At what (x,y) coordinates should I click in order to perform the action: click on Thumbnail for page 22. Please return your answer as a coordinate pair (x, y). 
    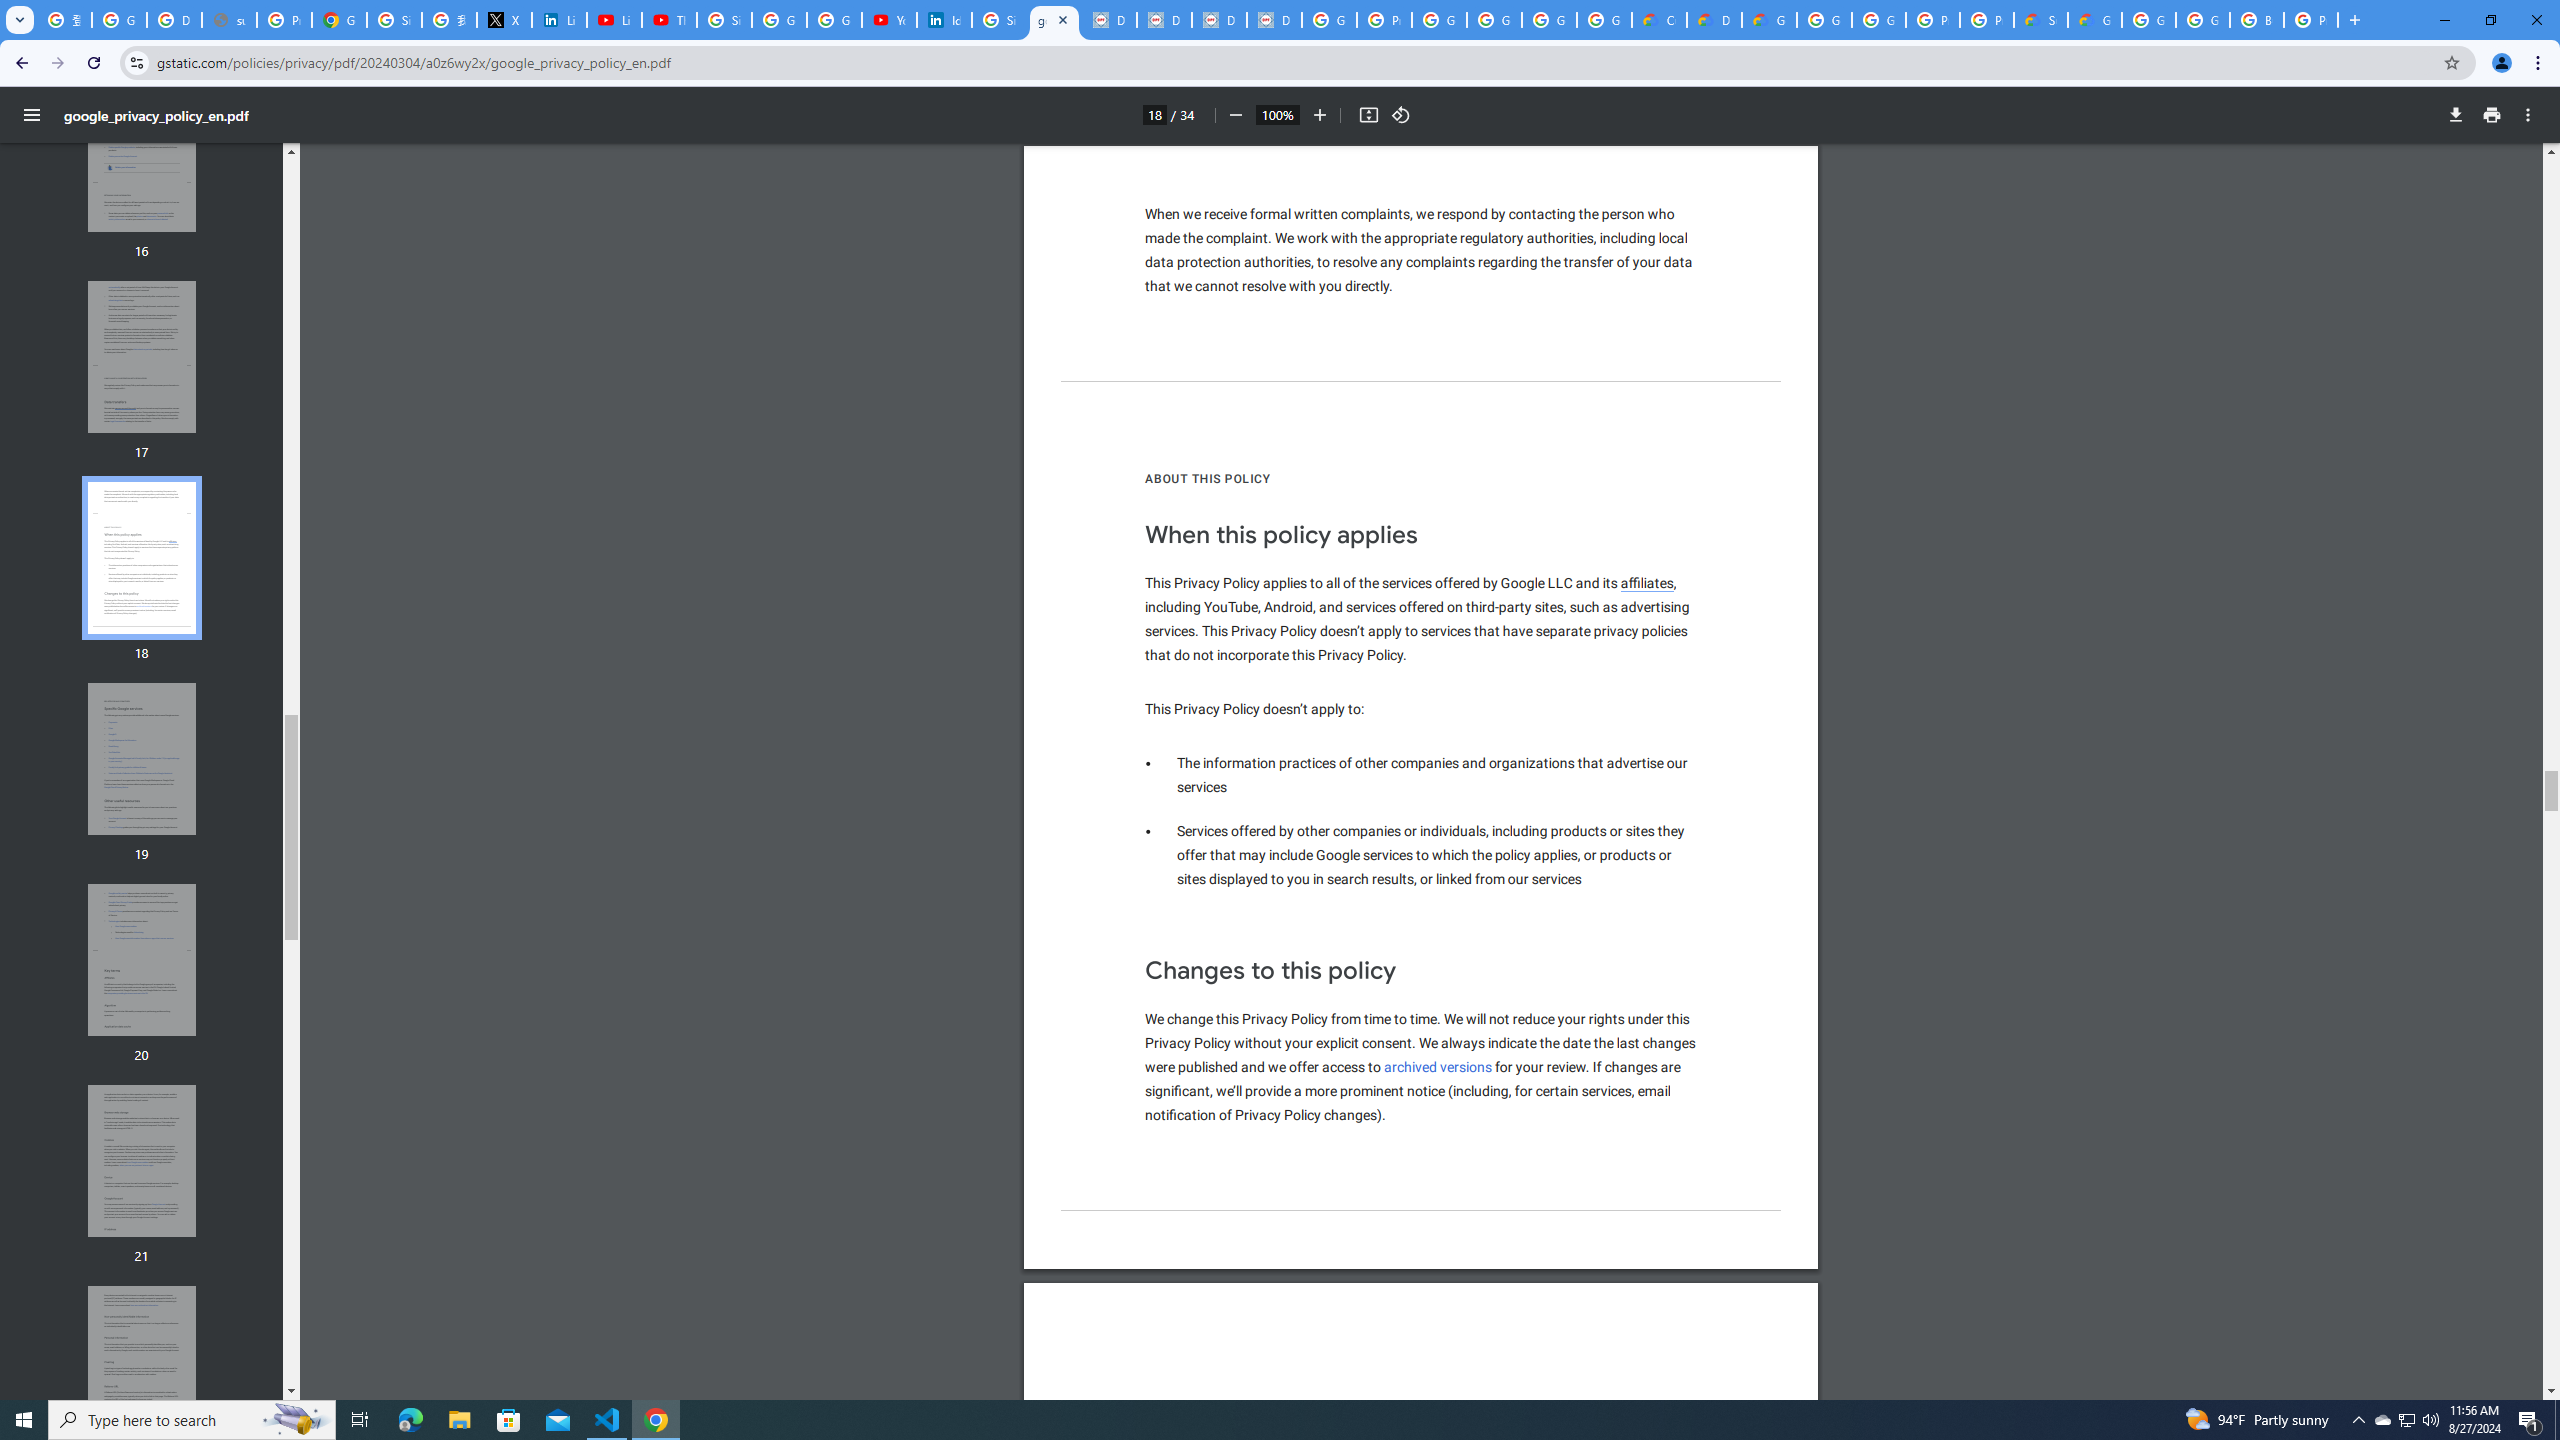
    Looking at the image, I should click on (142, 1362).